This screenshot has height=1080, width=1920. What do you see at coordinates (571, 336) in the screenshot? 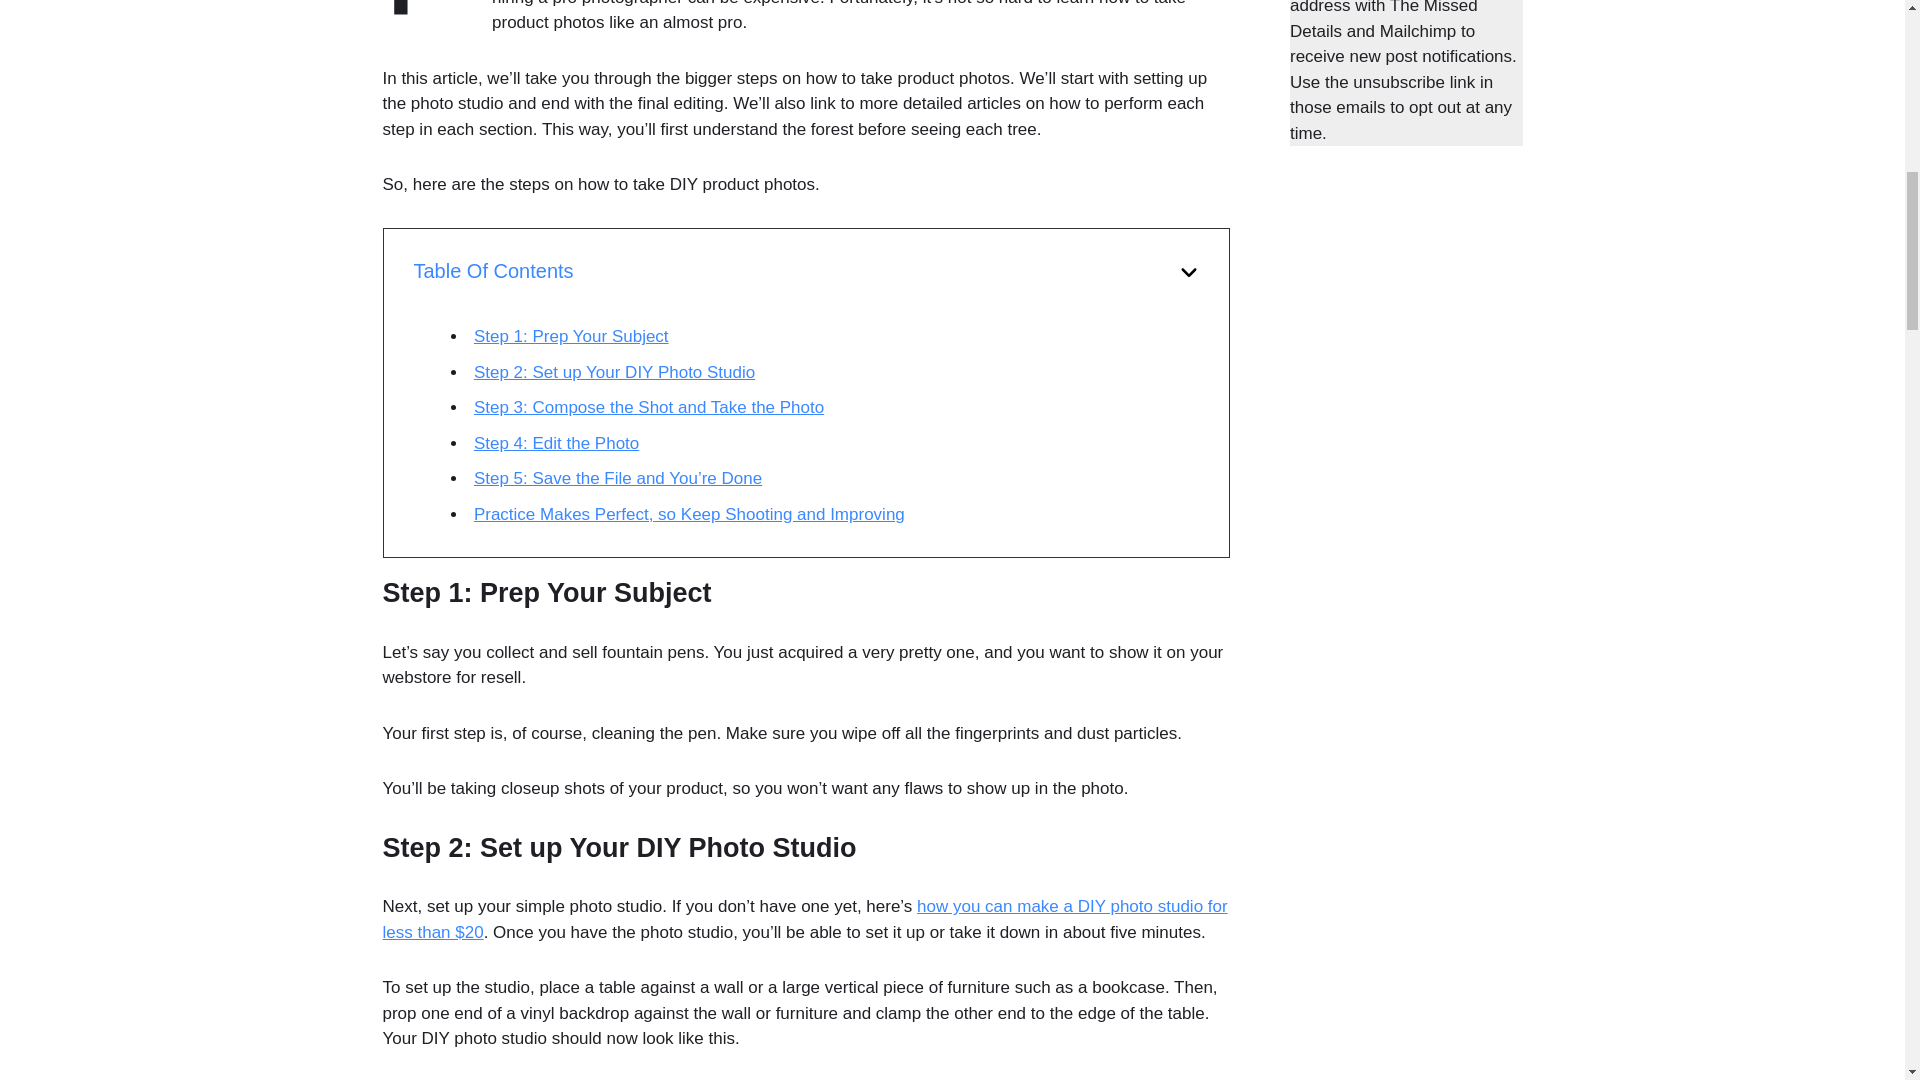
I see `Step 1: Prep Your Subject` at bounding box center [571, 336].